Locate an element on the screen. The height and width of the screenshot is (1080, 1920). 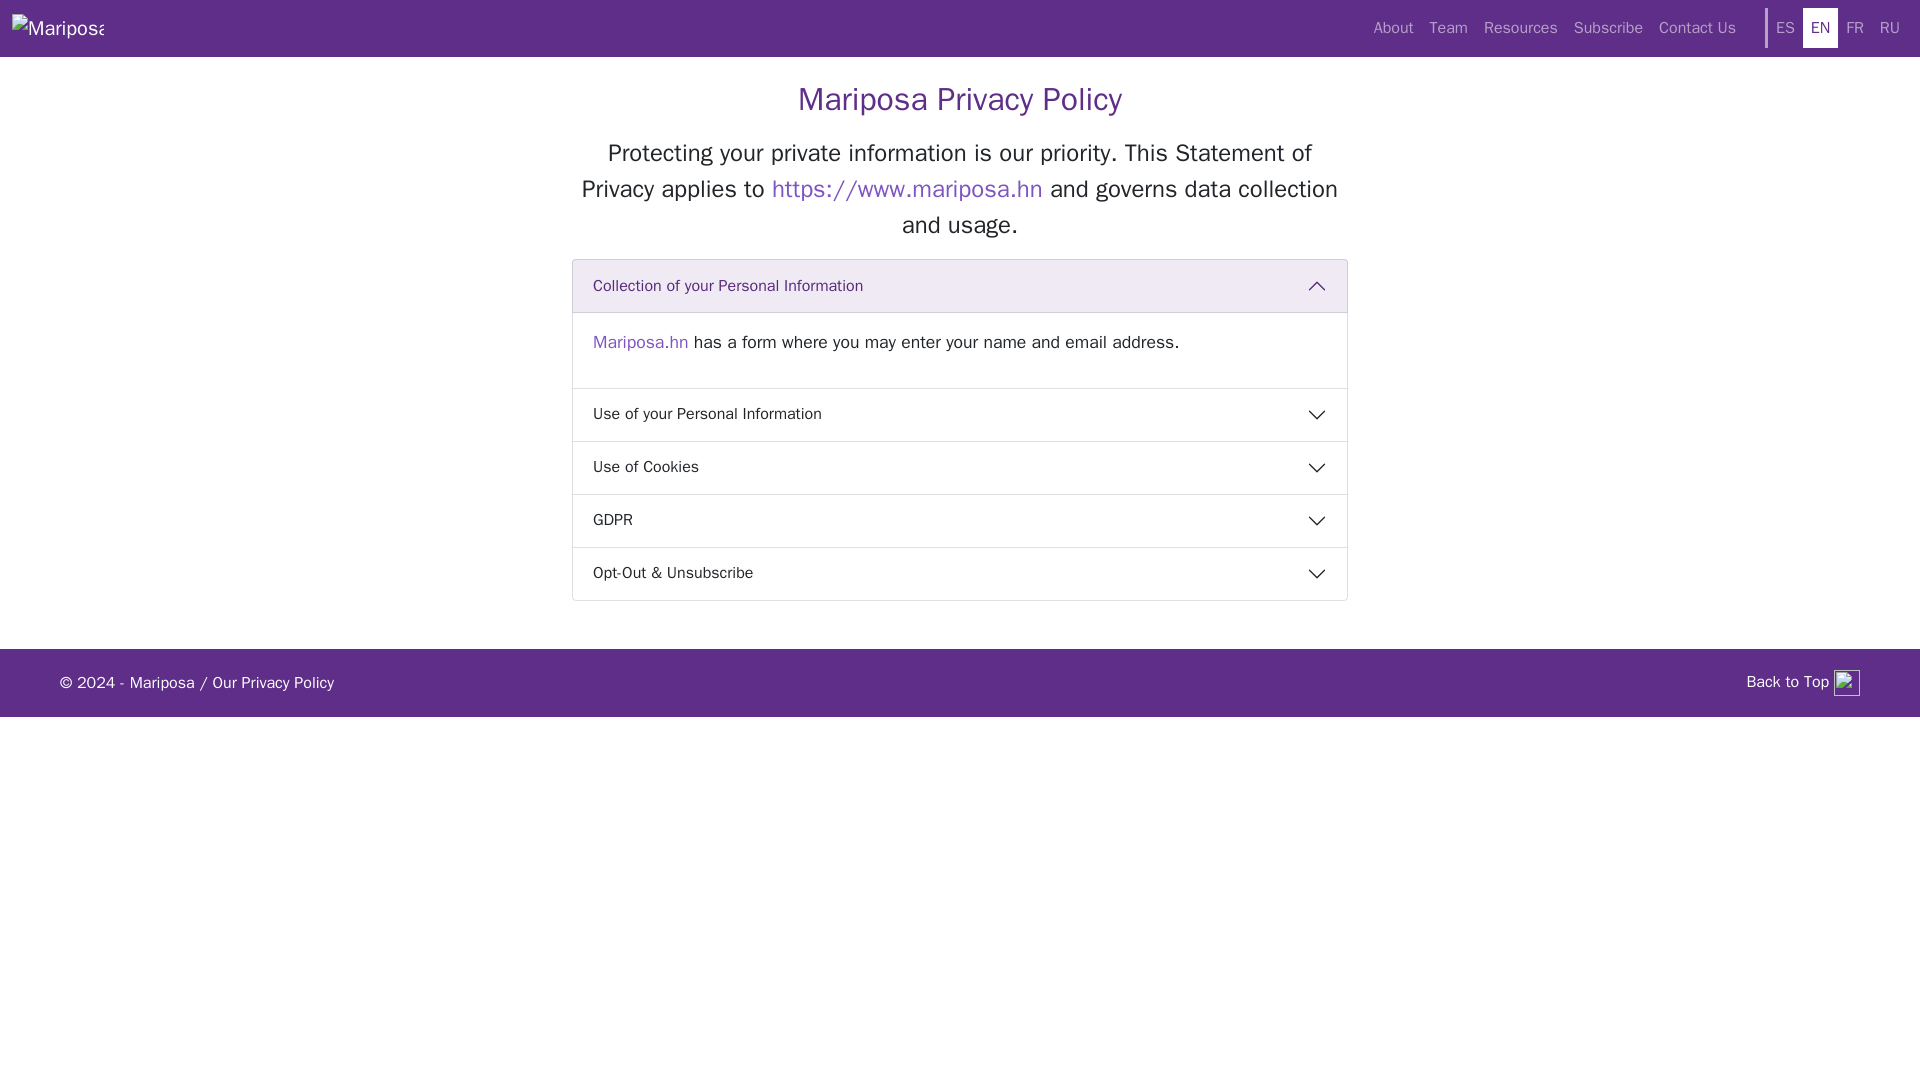
Resources is located at coordinates (1521, 27).